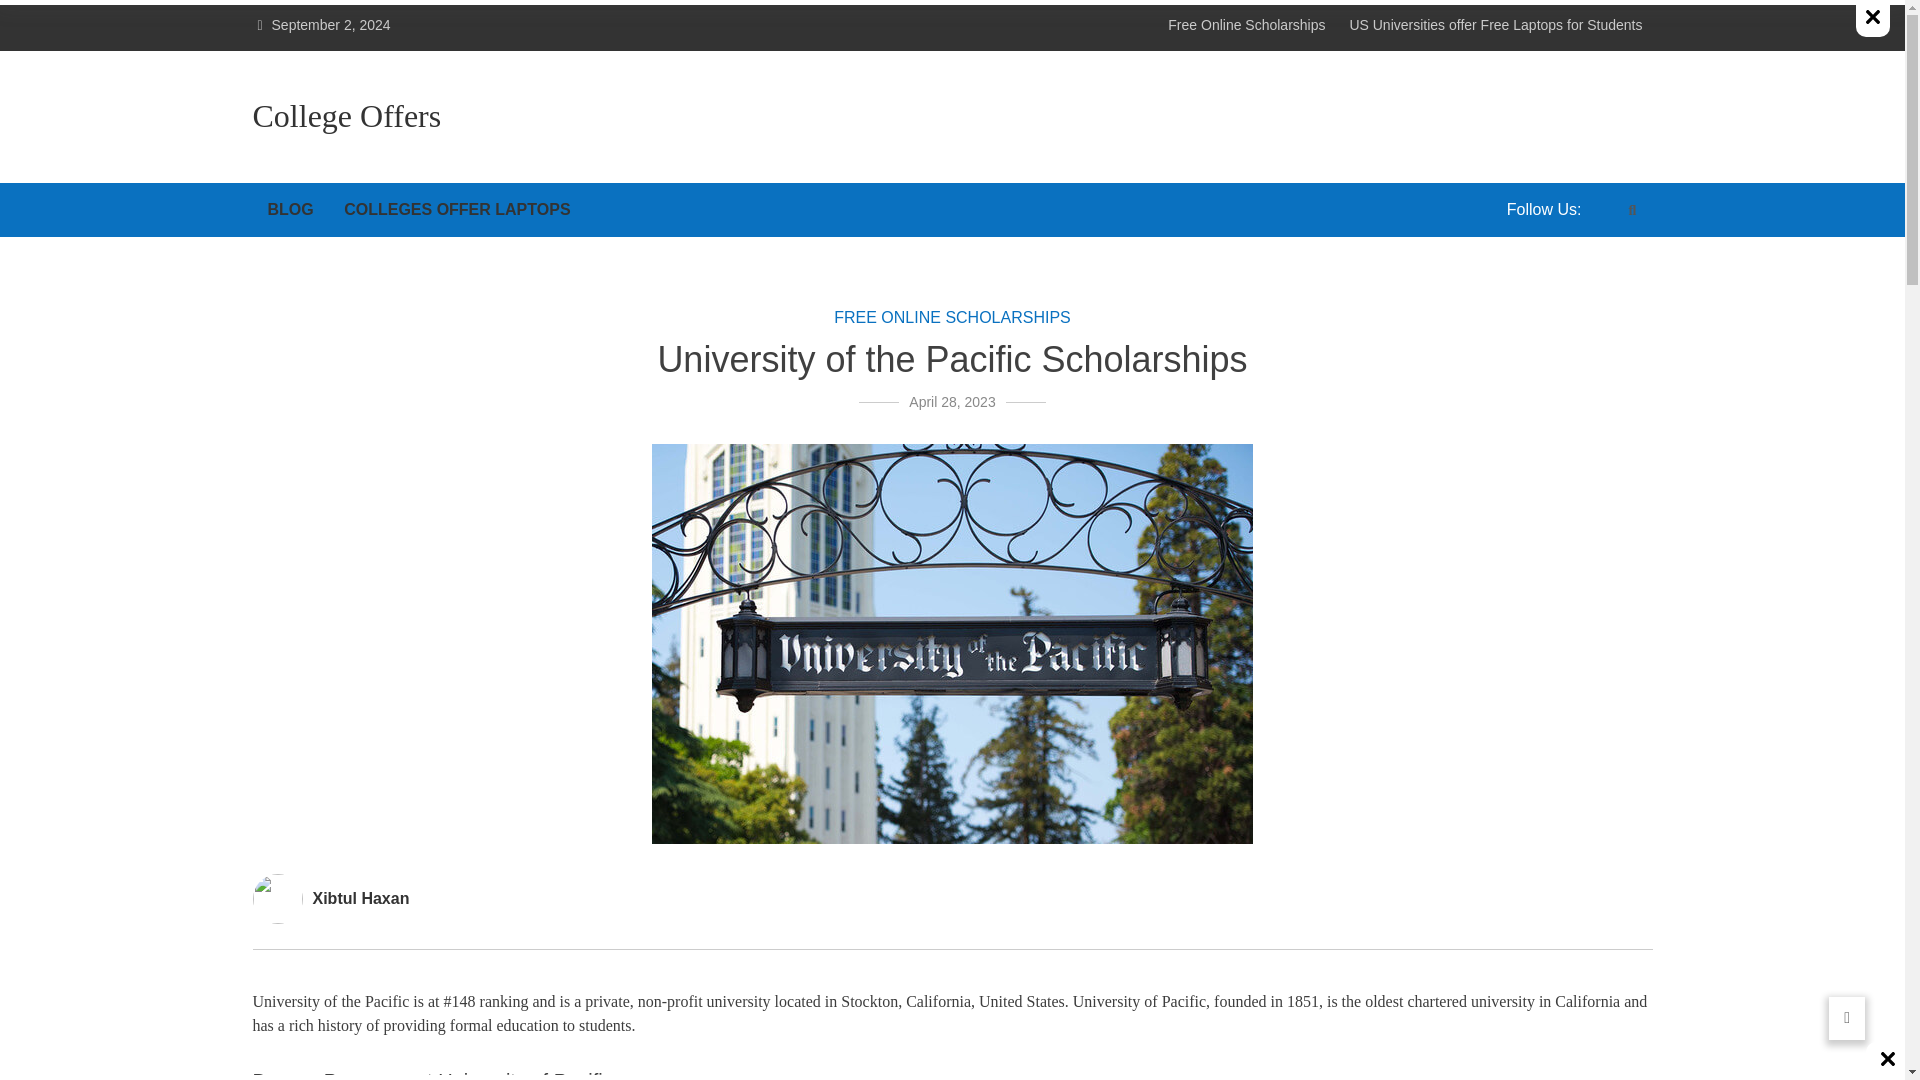 This screenshot has width=1920, height=1080. What do you see at coordinates (952, 317) in the screenshot?
I see `FREE ONLINE SCHOLARSHIPS` at bounding box center [952, 317].